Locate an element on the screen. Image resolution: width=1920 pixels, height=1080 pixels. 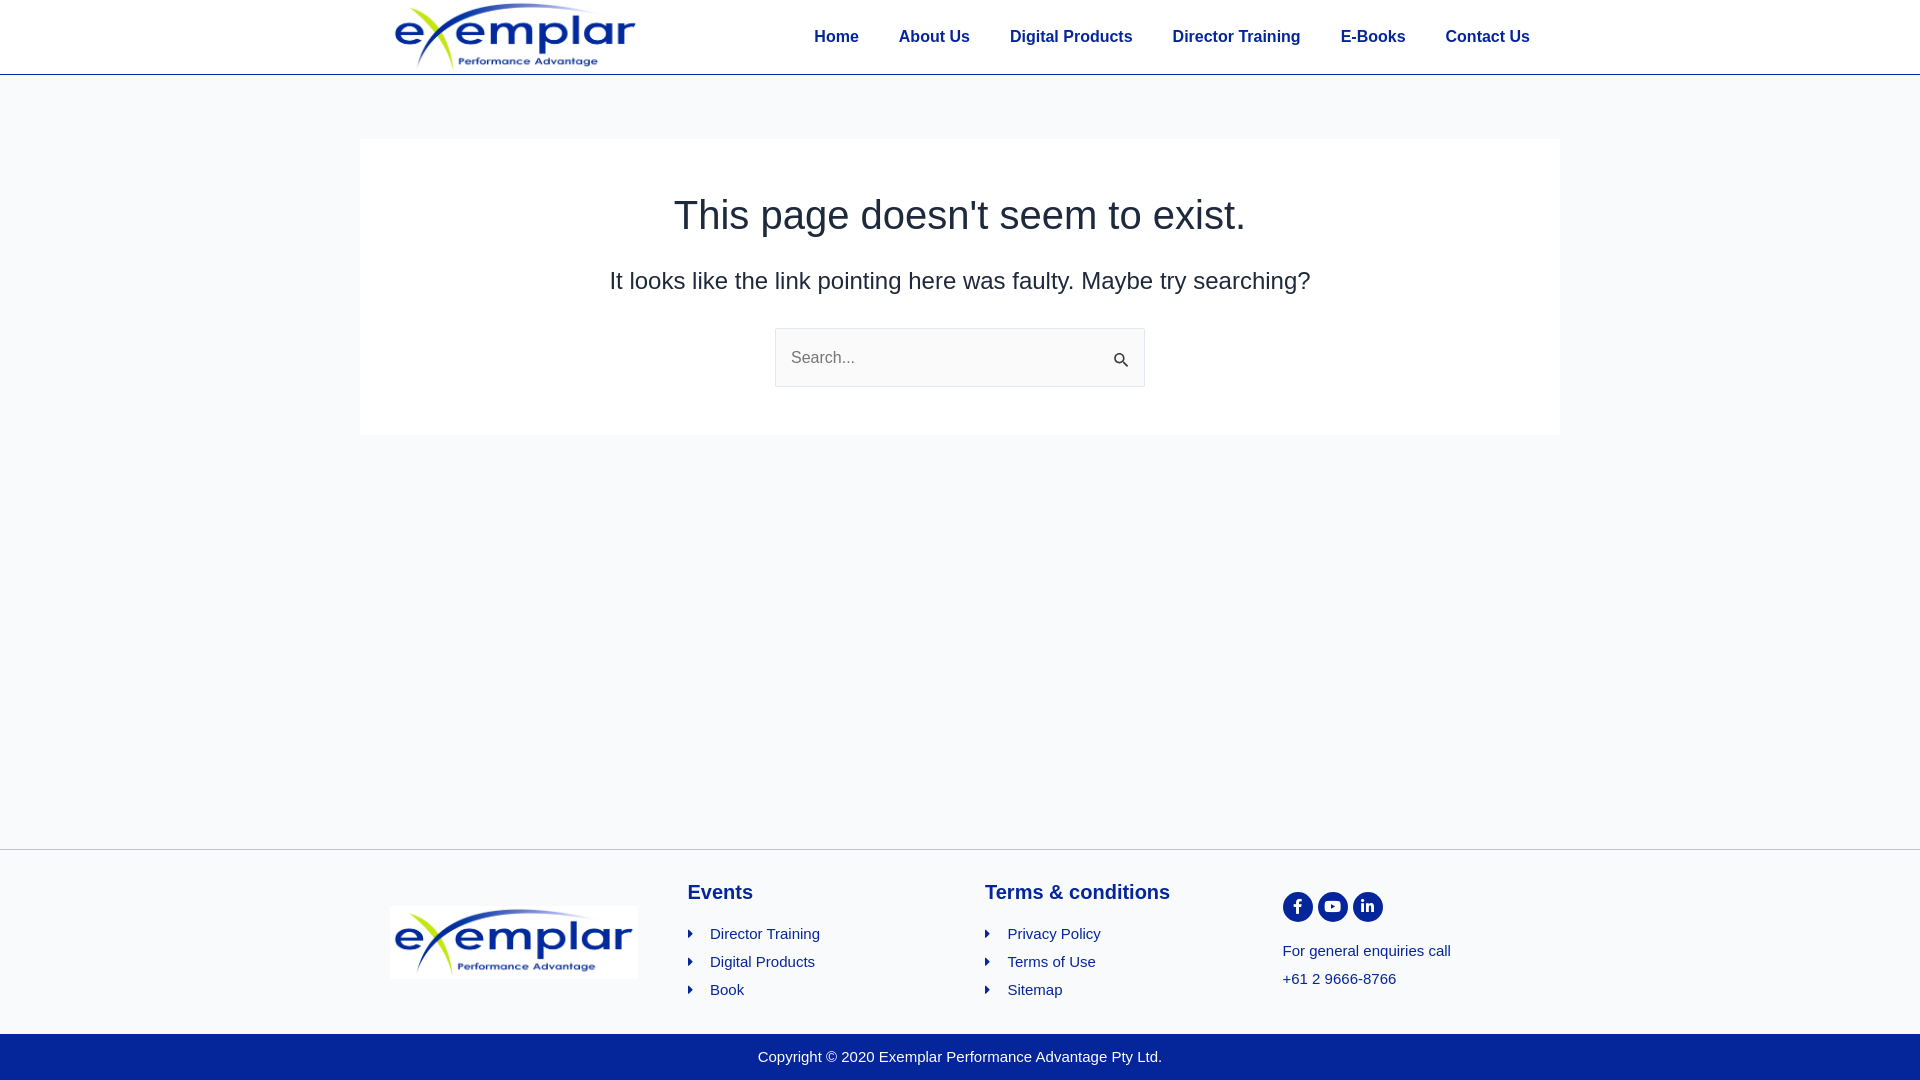
E-Books is located at coordinates (1374, 37).